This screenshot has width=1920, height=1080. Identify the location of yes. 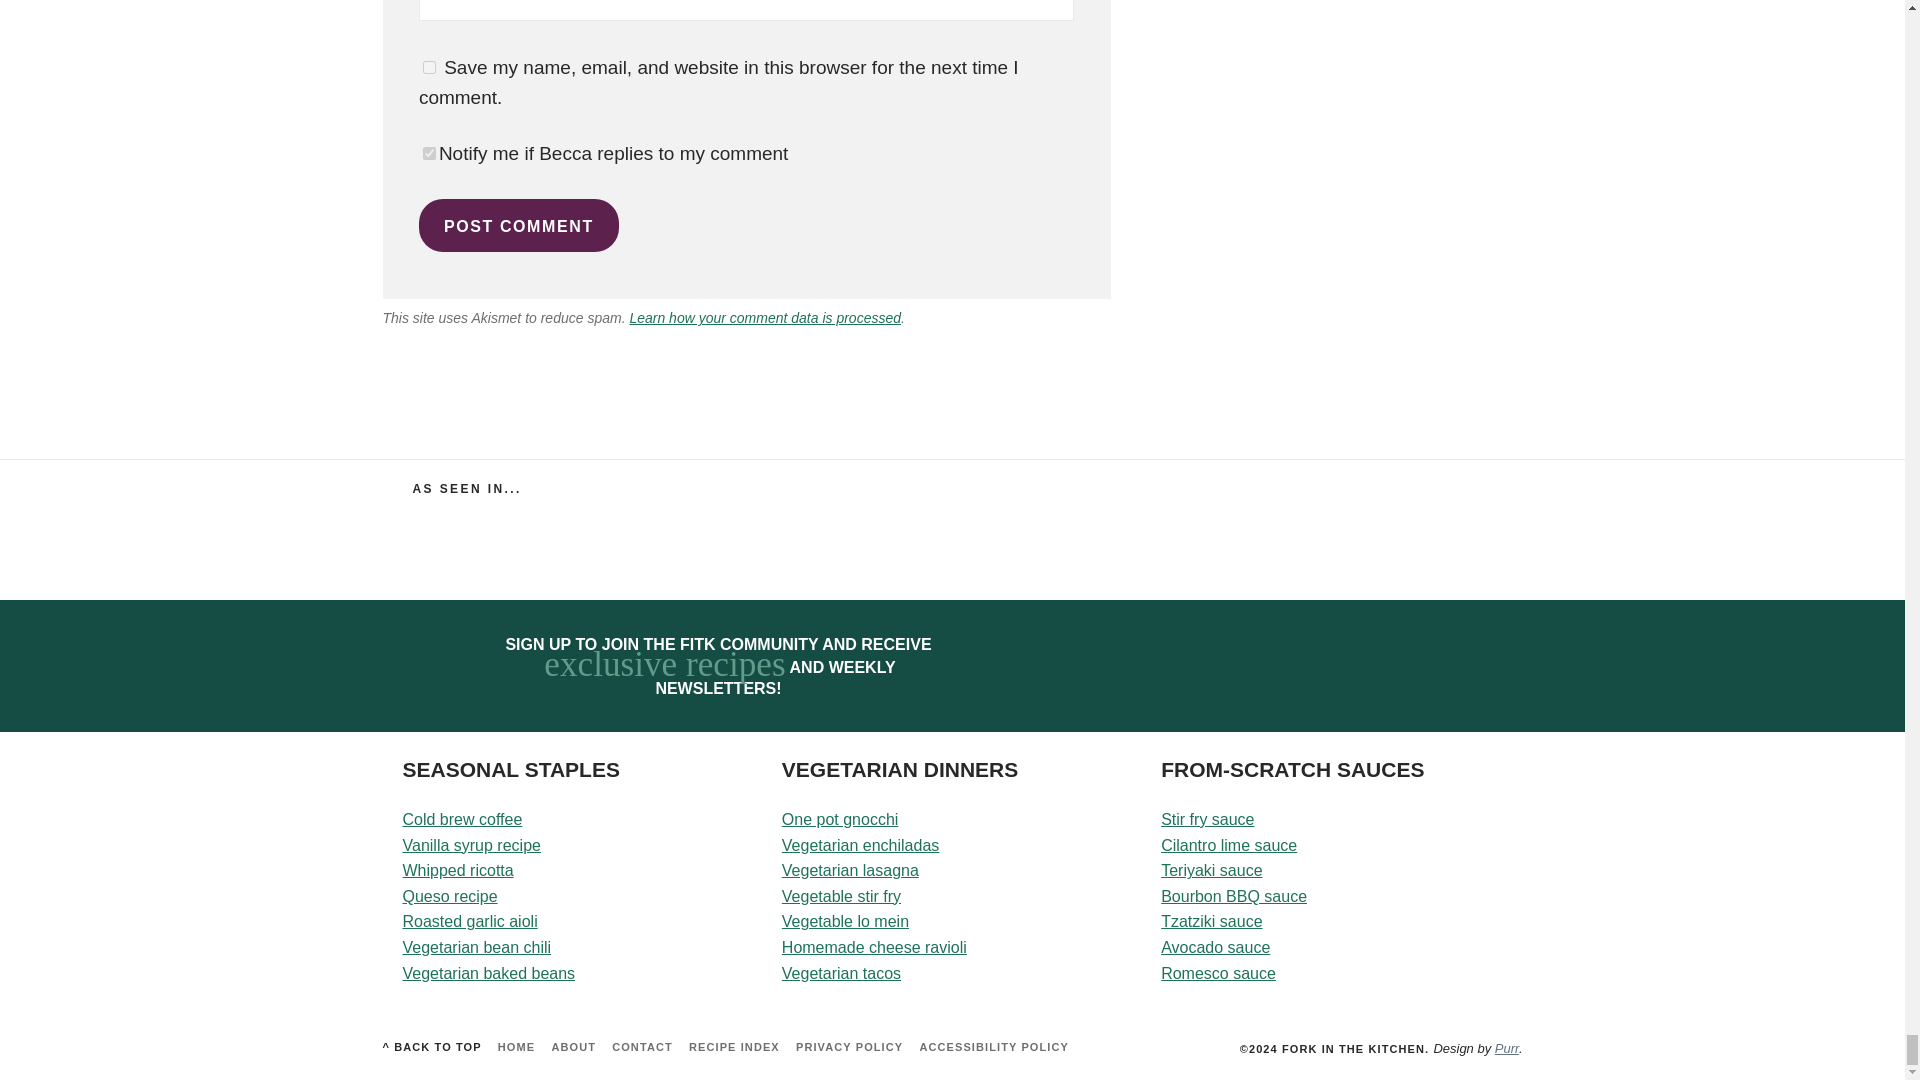
(428, 67).